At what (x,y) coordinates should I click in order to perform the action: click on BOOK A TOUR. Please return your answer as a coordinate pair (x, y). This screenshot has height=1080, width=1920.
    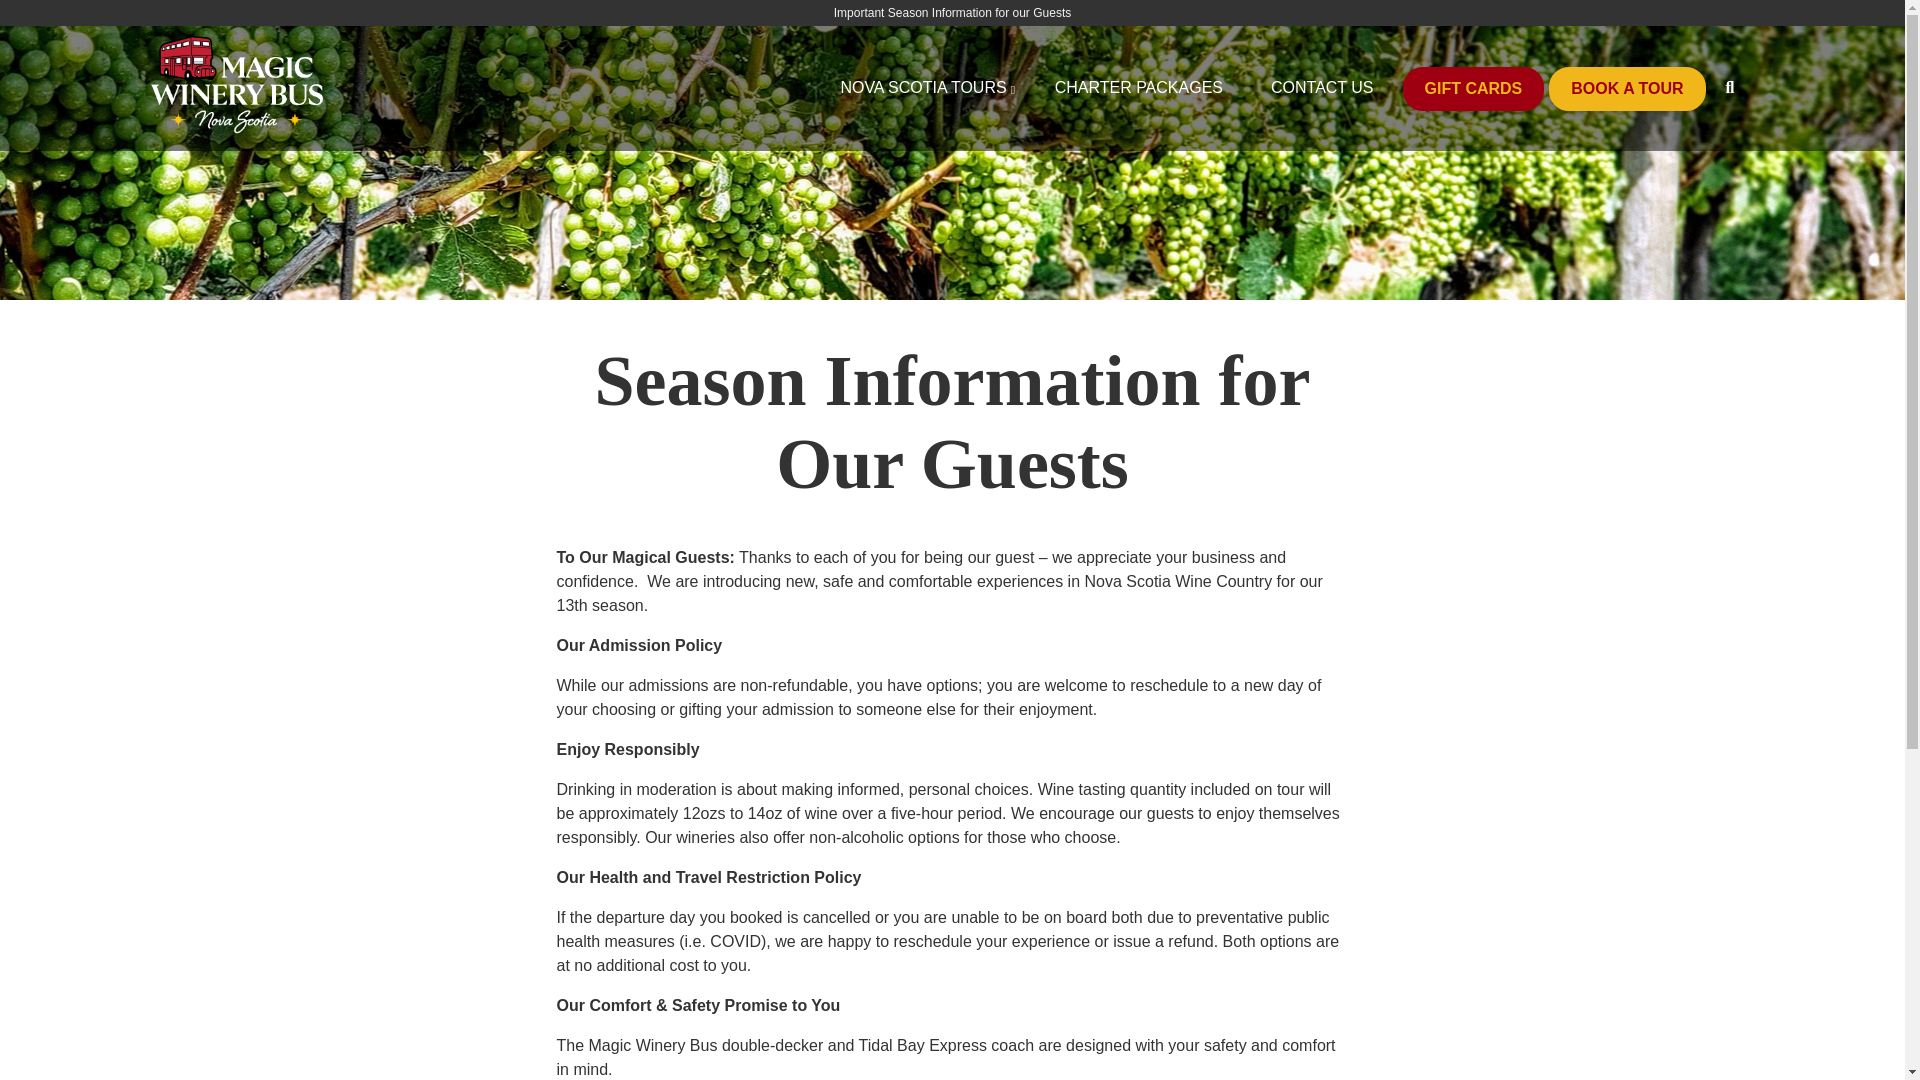
    Looking at the image, I should click on (1626, 88).